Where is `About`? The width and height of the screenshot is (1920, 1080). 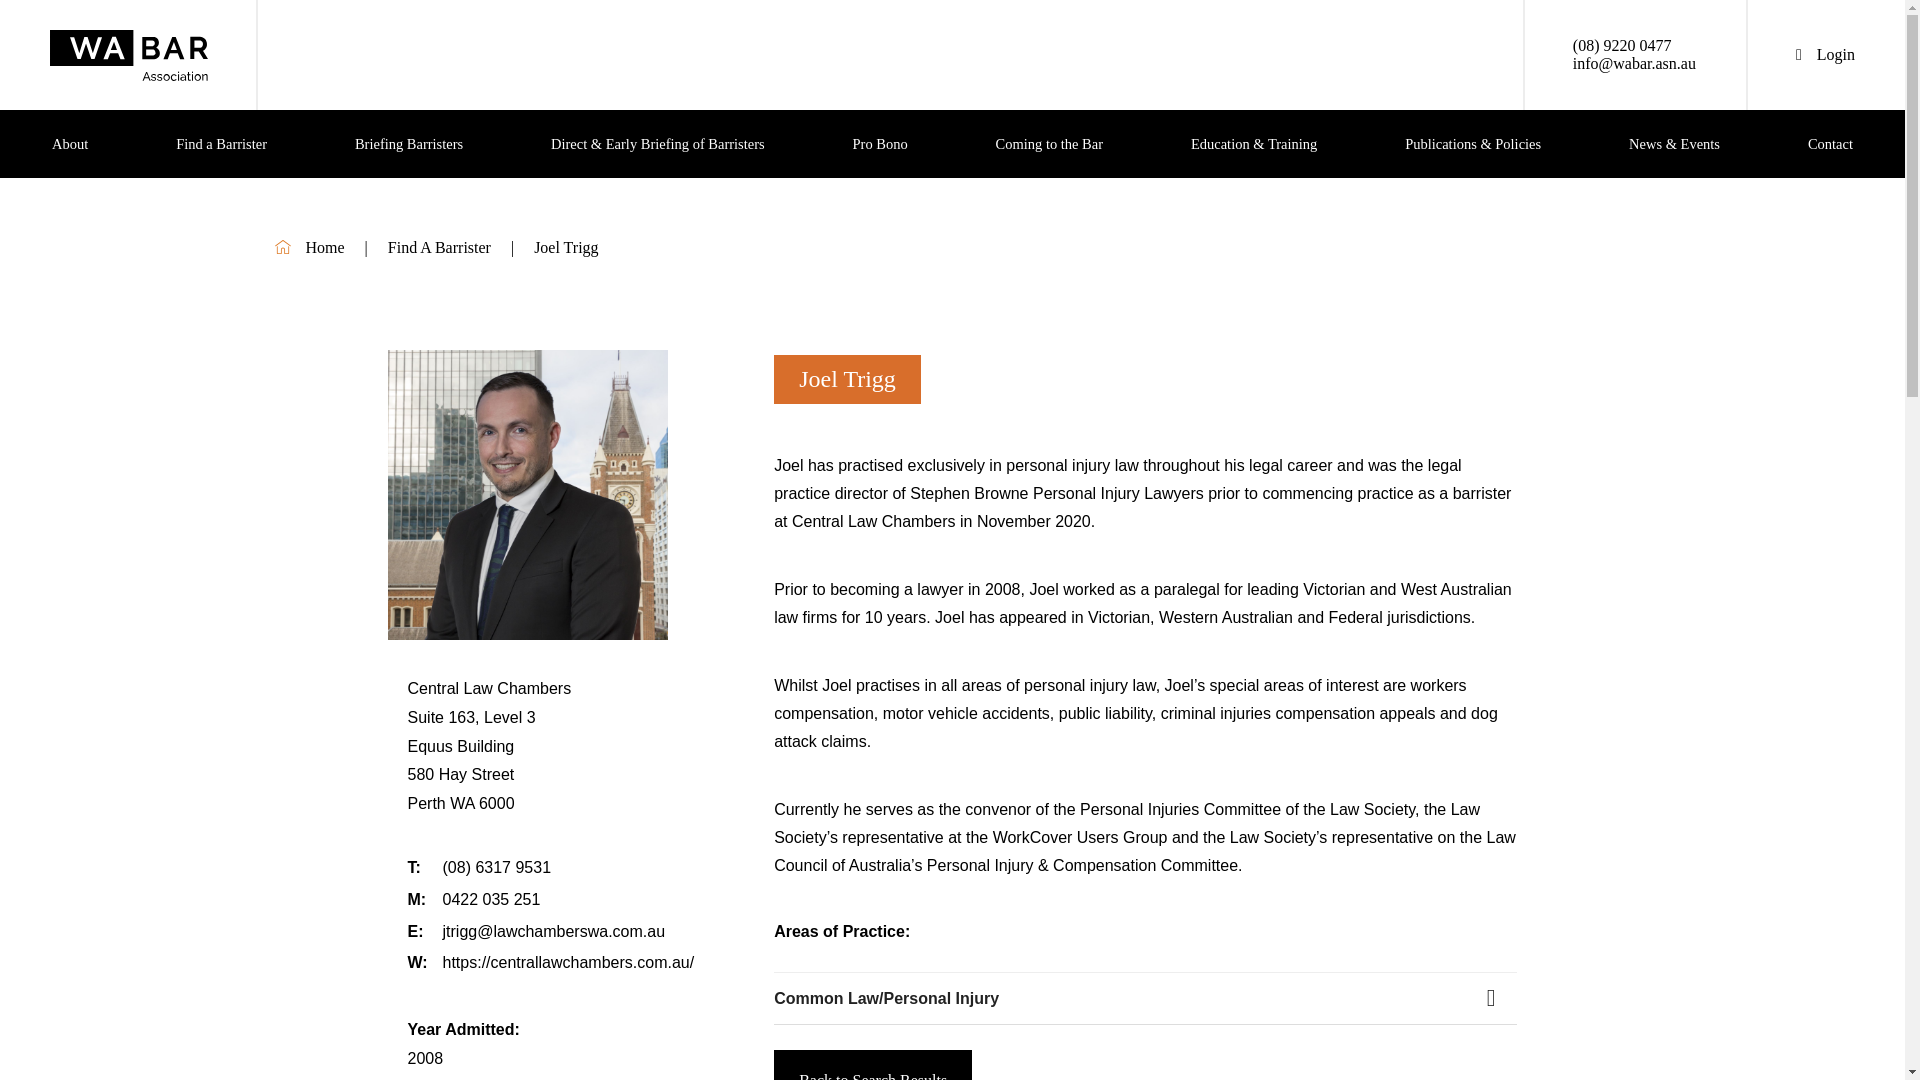 About is located at coordinates (70, 144).